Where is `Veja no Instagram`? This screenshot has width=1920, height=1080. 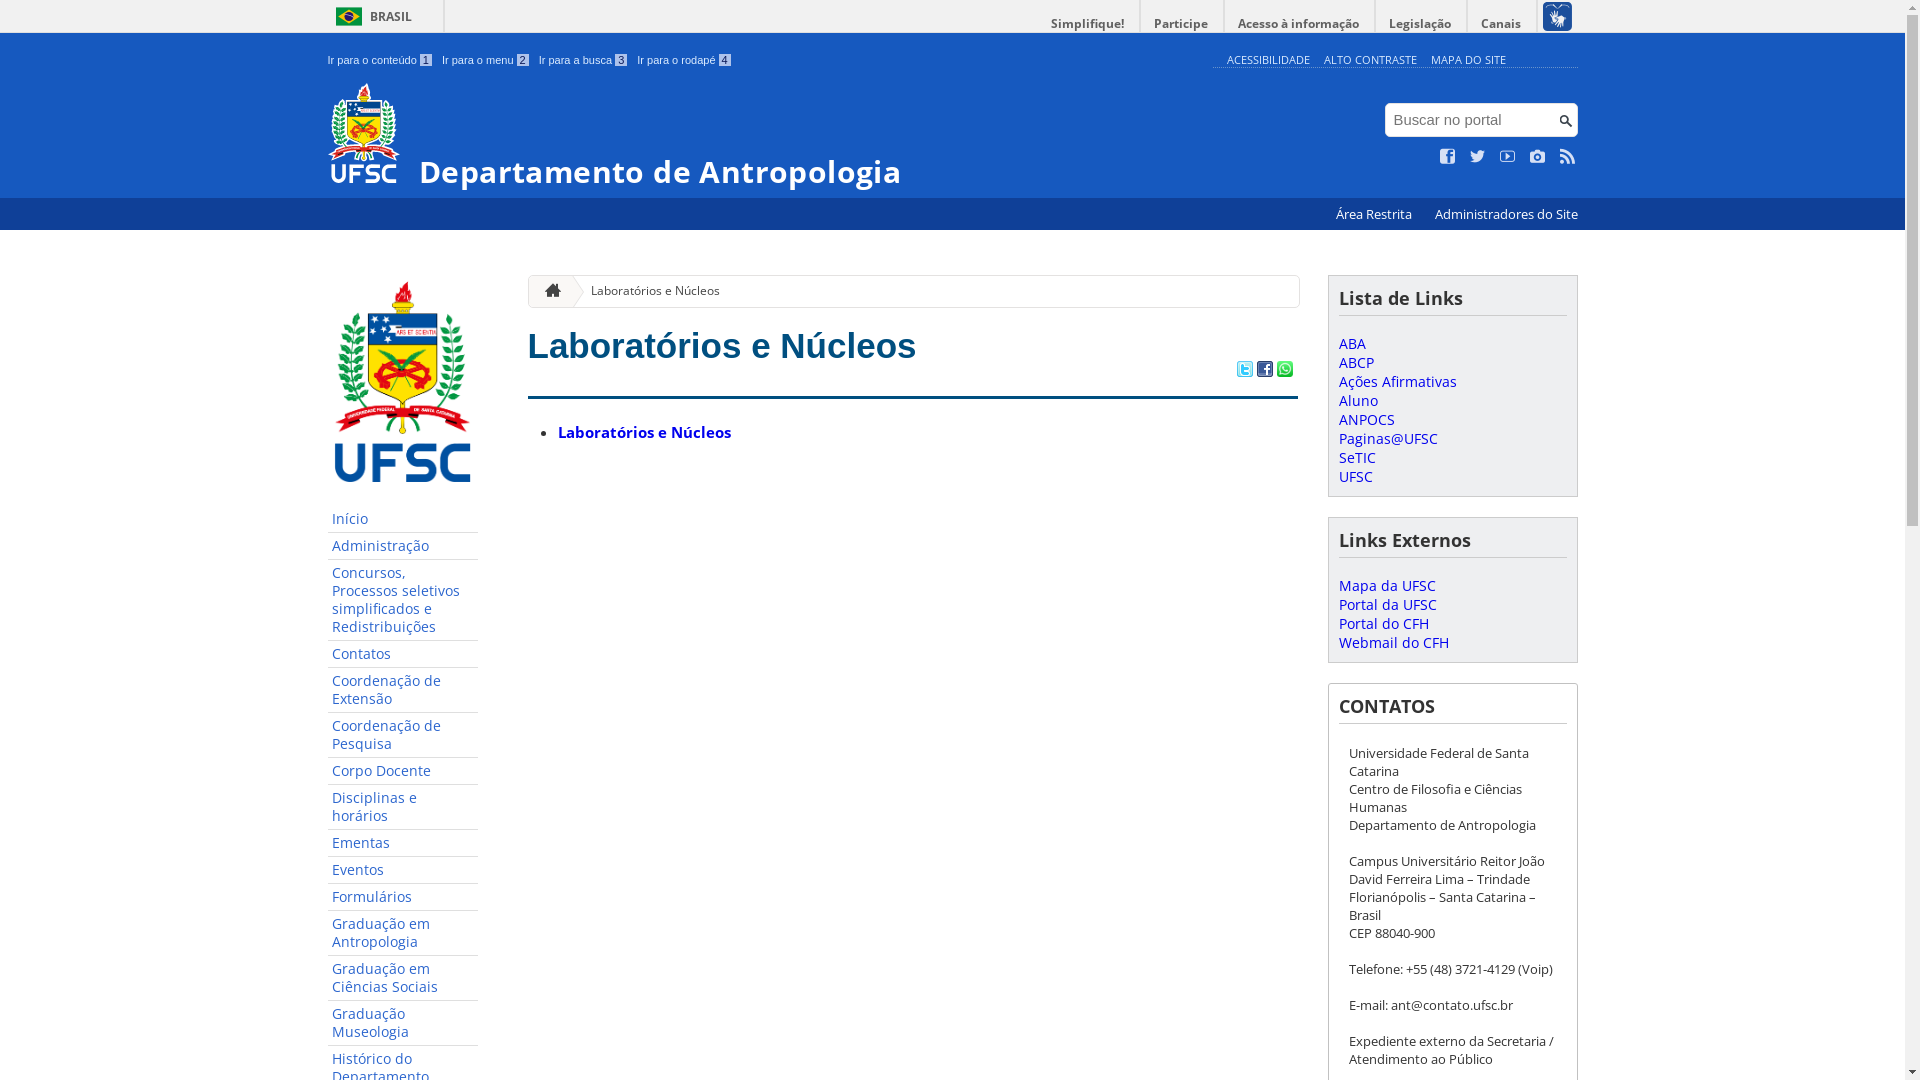 Veja no Instagram is located at coordinates (1538, 157).